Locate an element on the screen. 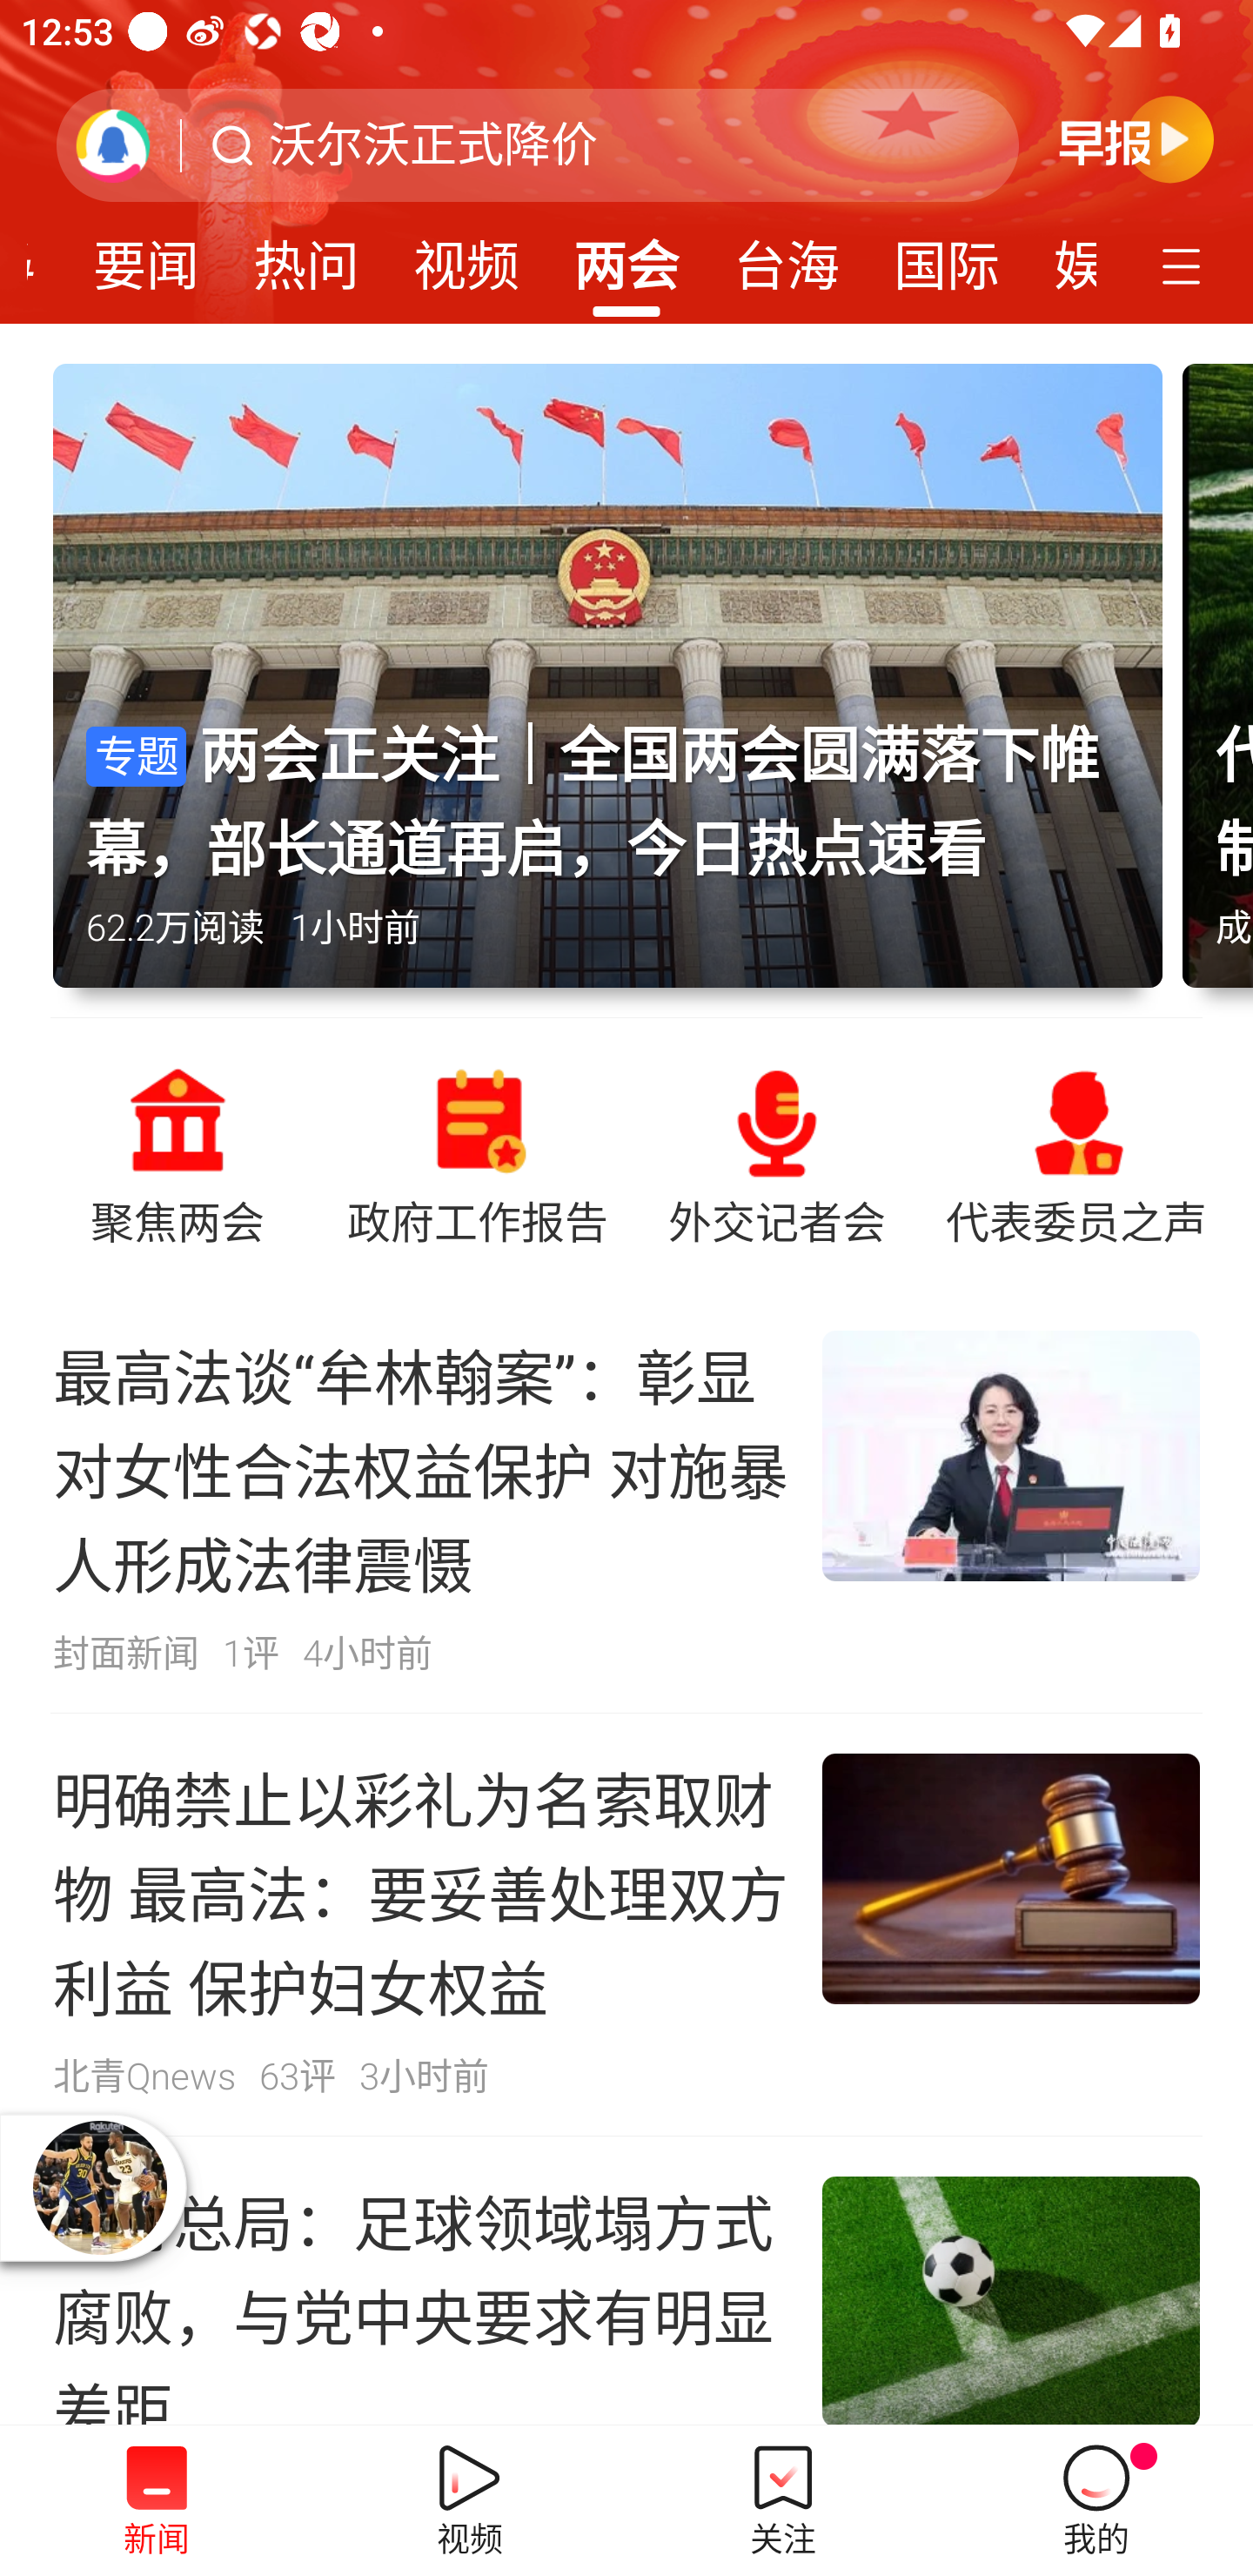  外交记者会 is located at coordinates (777, 1154).